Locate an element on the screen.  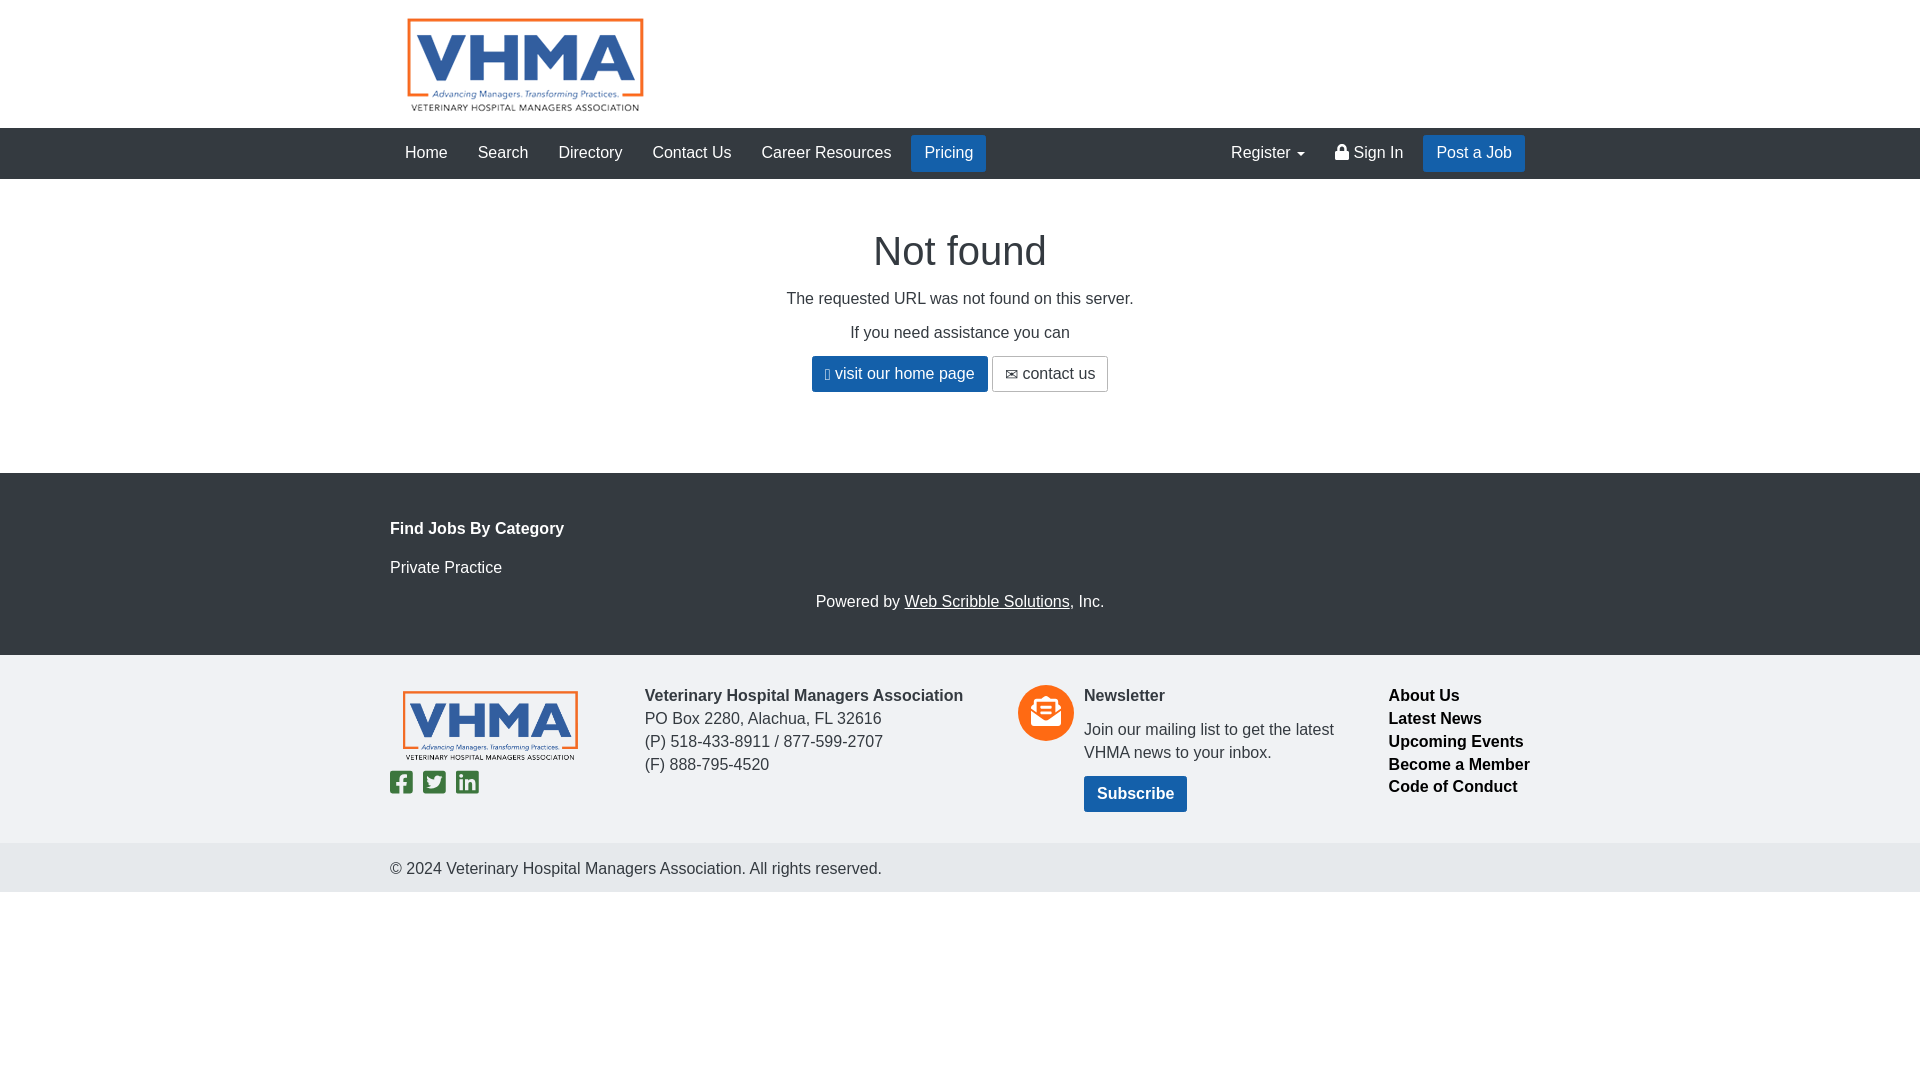
Find Jobs By Category is located at coordinates (960, 530).